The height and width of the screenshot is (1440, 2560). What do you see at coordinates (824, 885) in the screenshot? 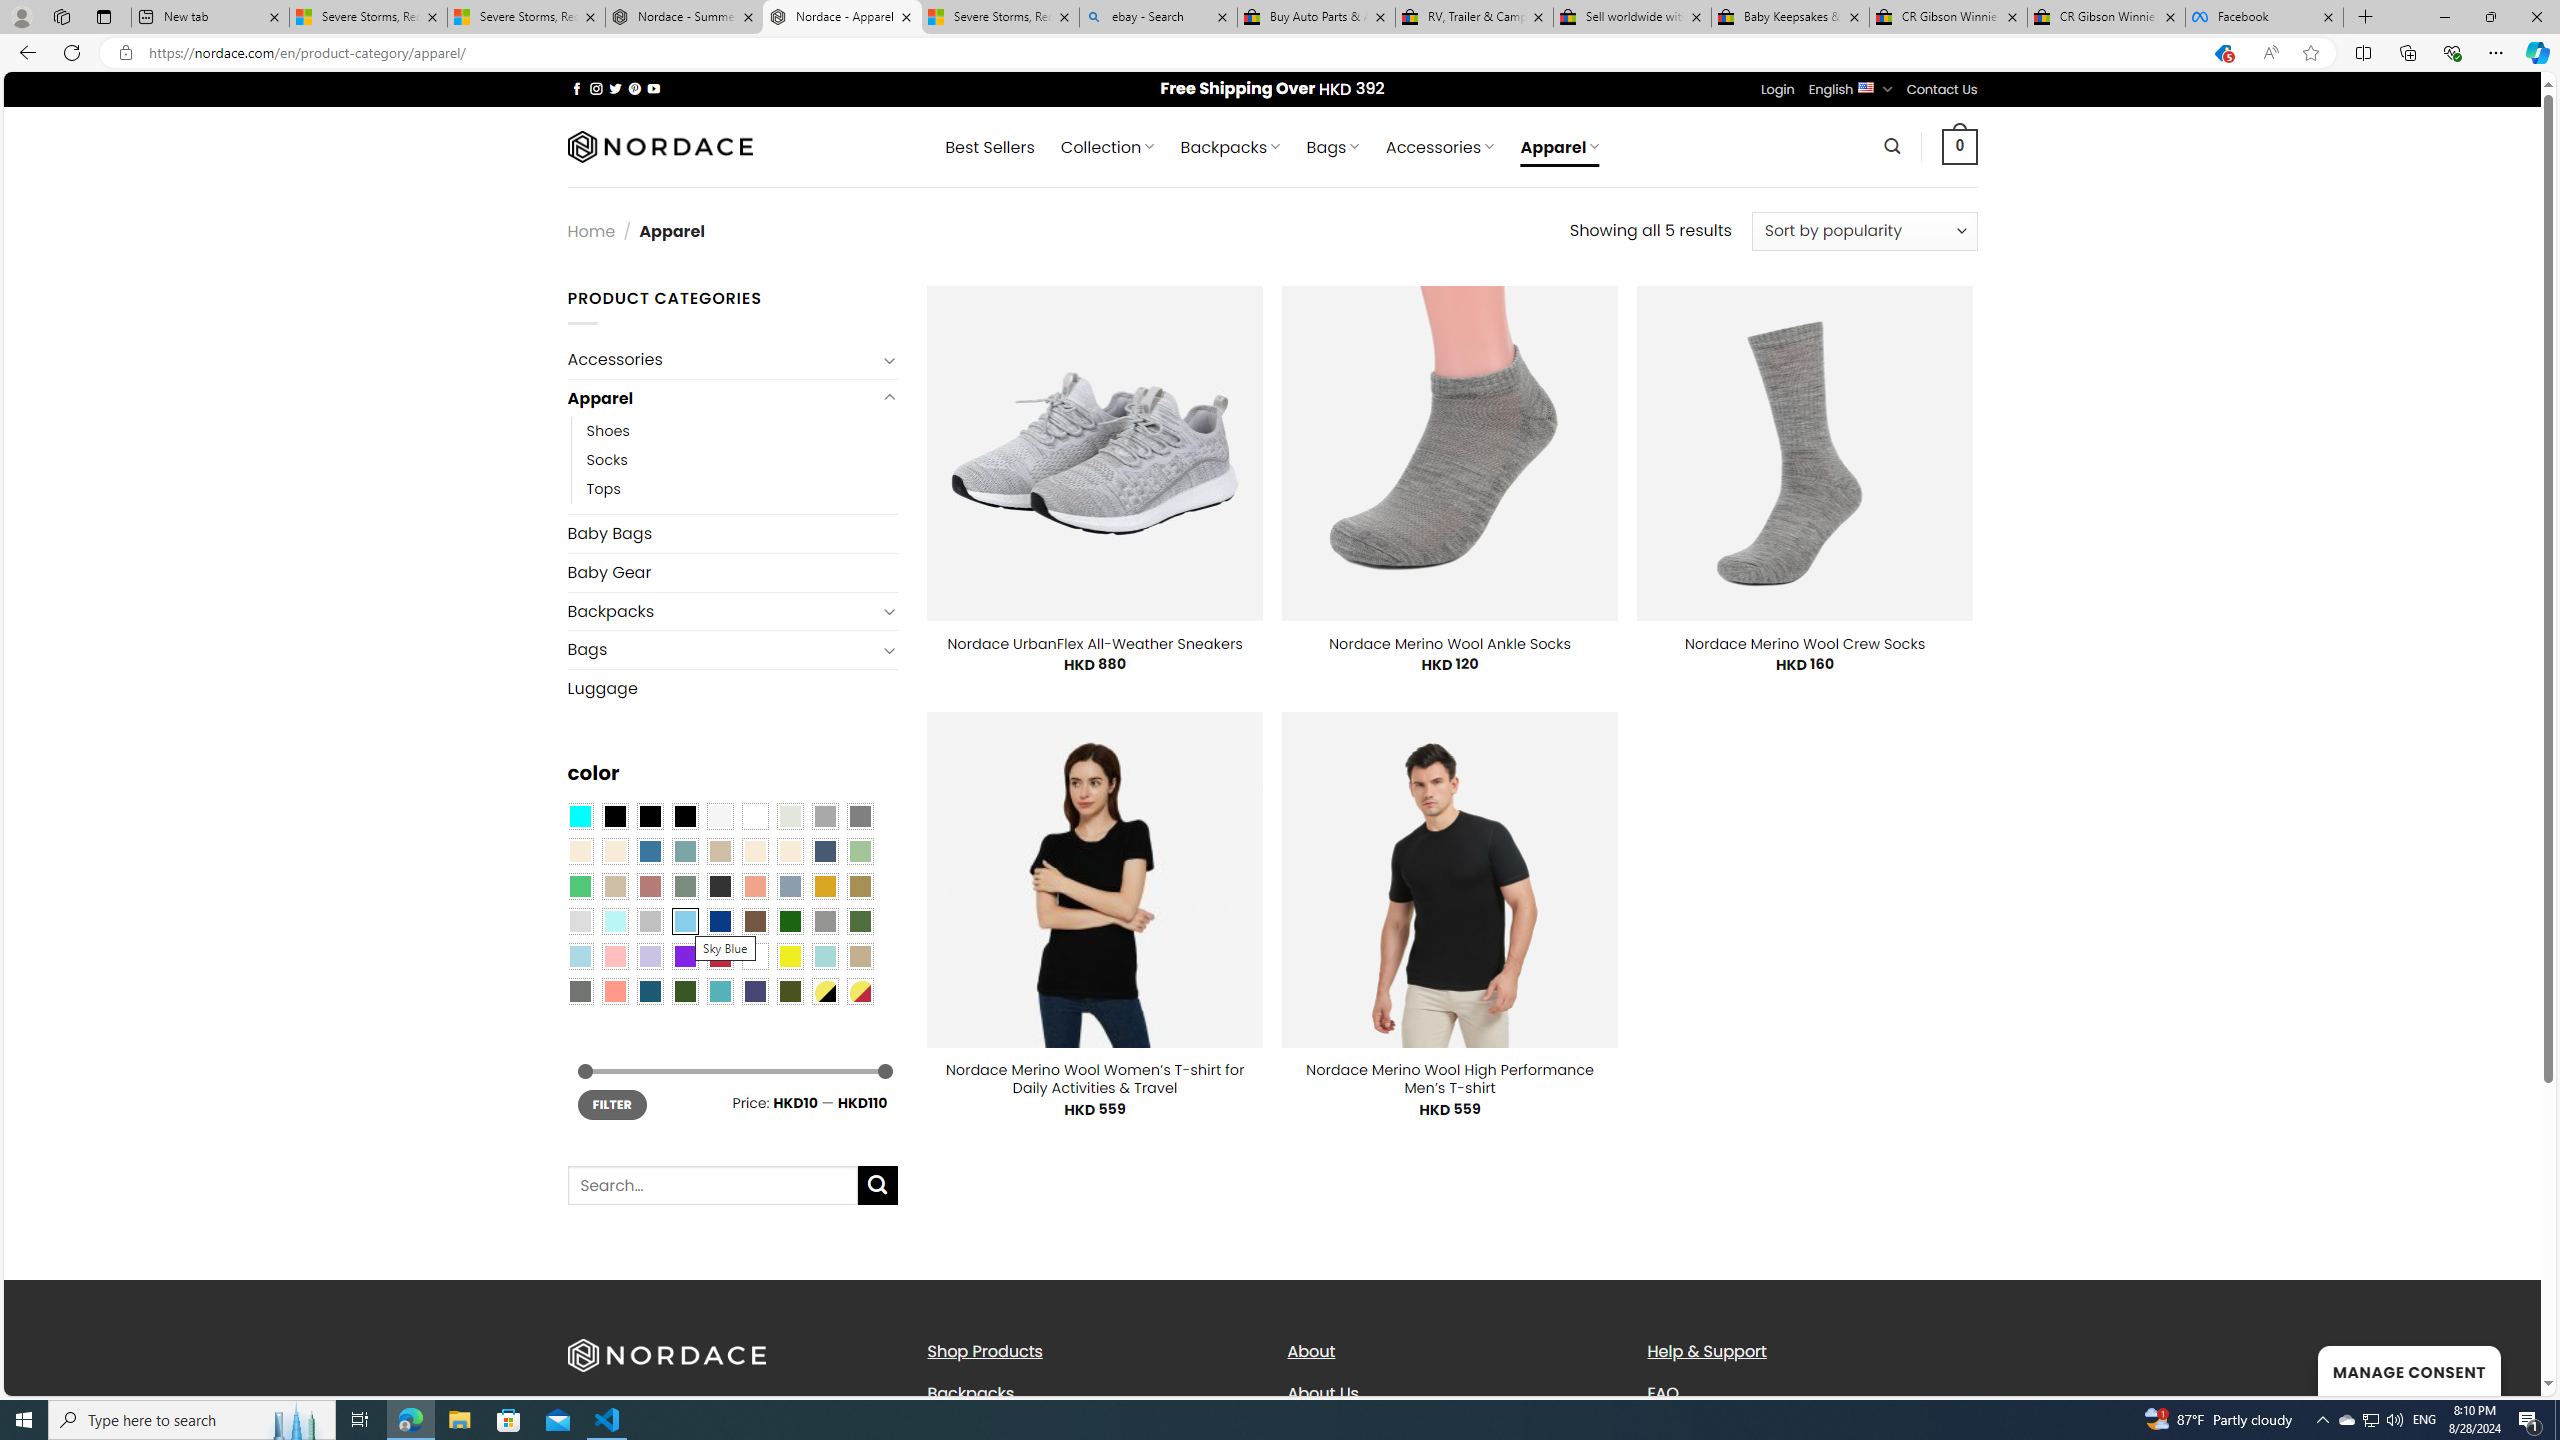
I see `Gold` at bounding box center [824, 885].